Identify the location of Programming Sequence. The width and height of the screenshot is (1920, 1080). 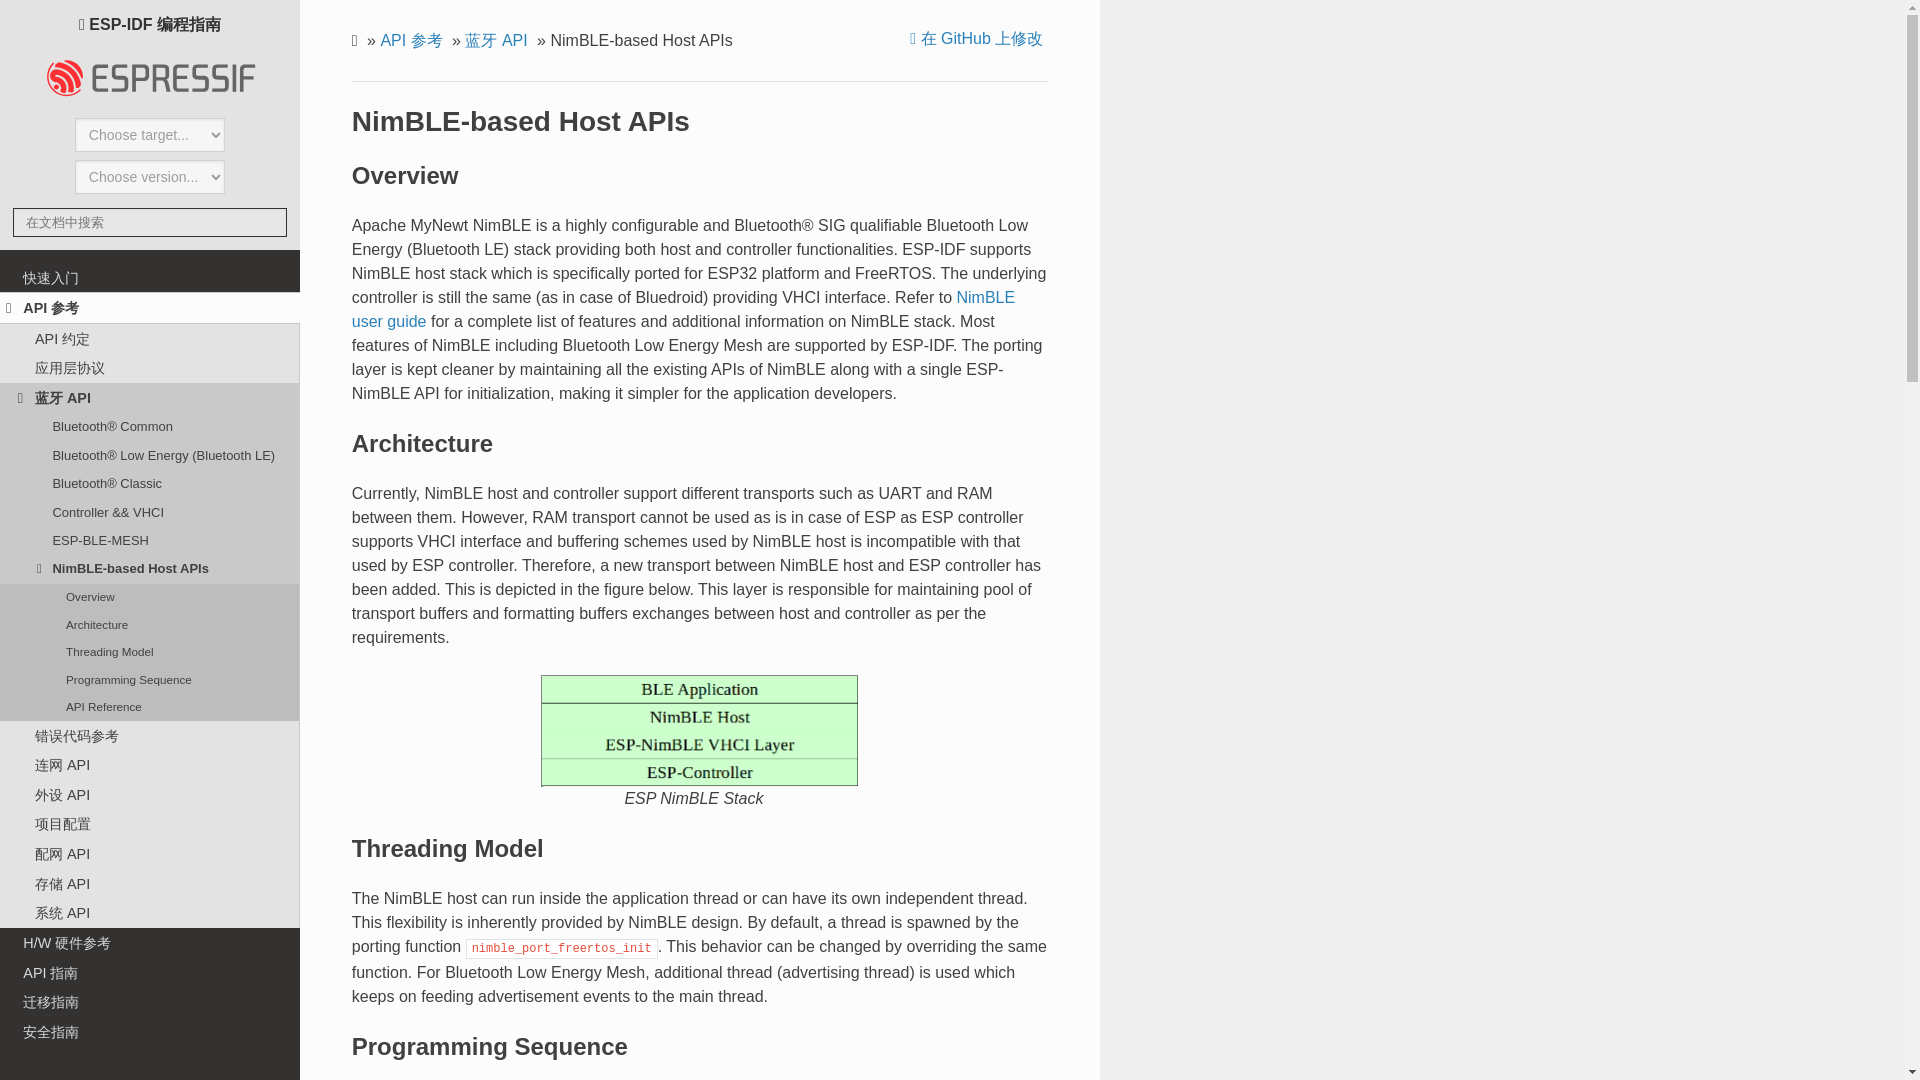
(150, 680).